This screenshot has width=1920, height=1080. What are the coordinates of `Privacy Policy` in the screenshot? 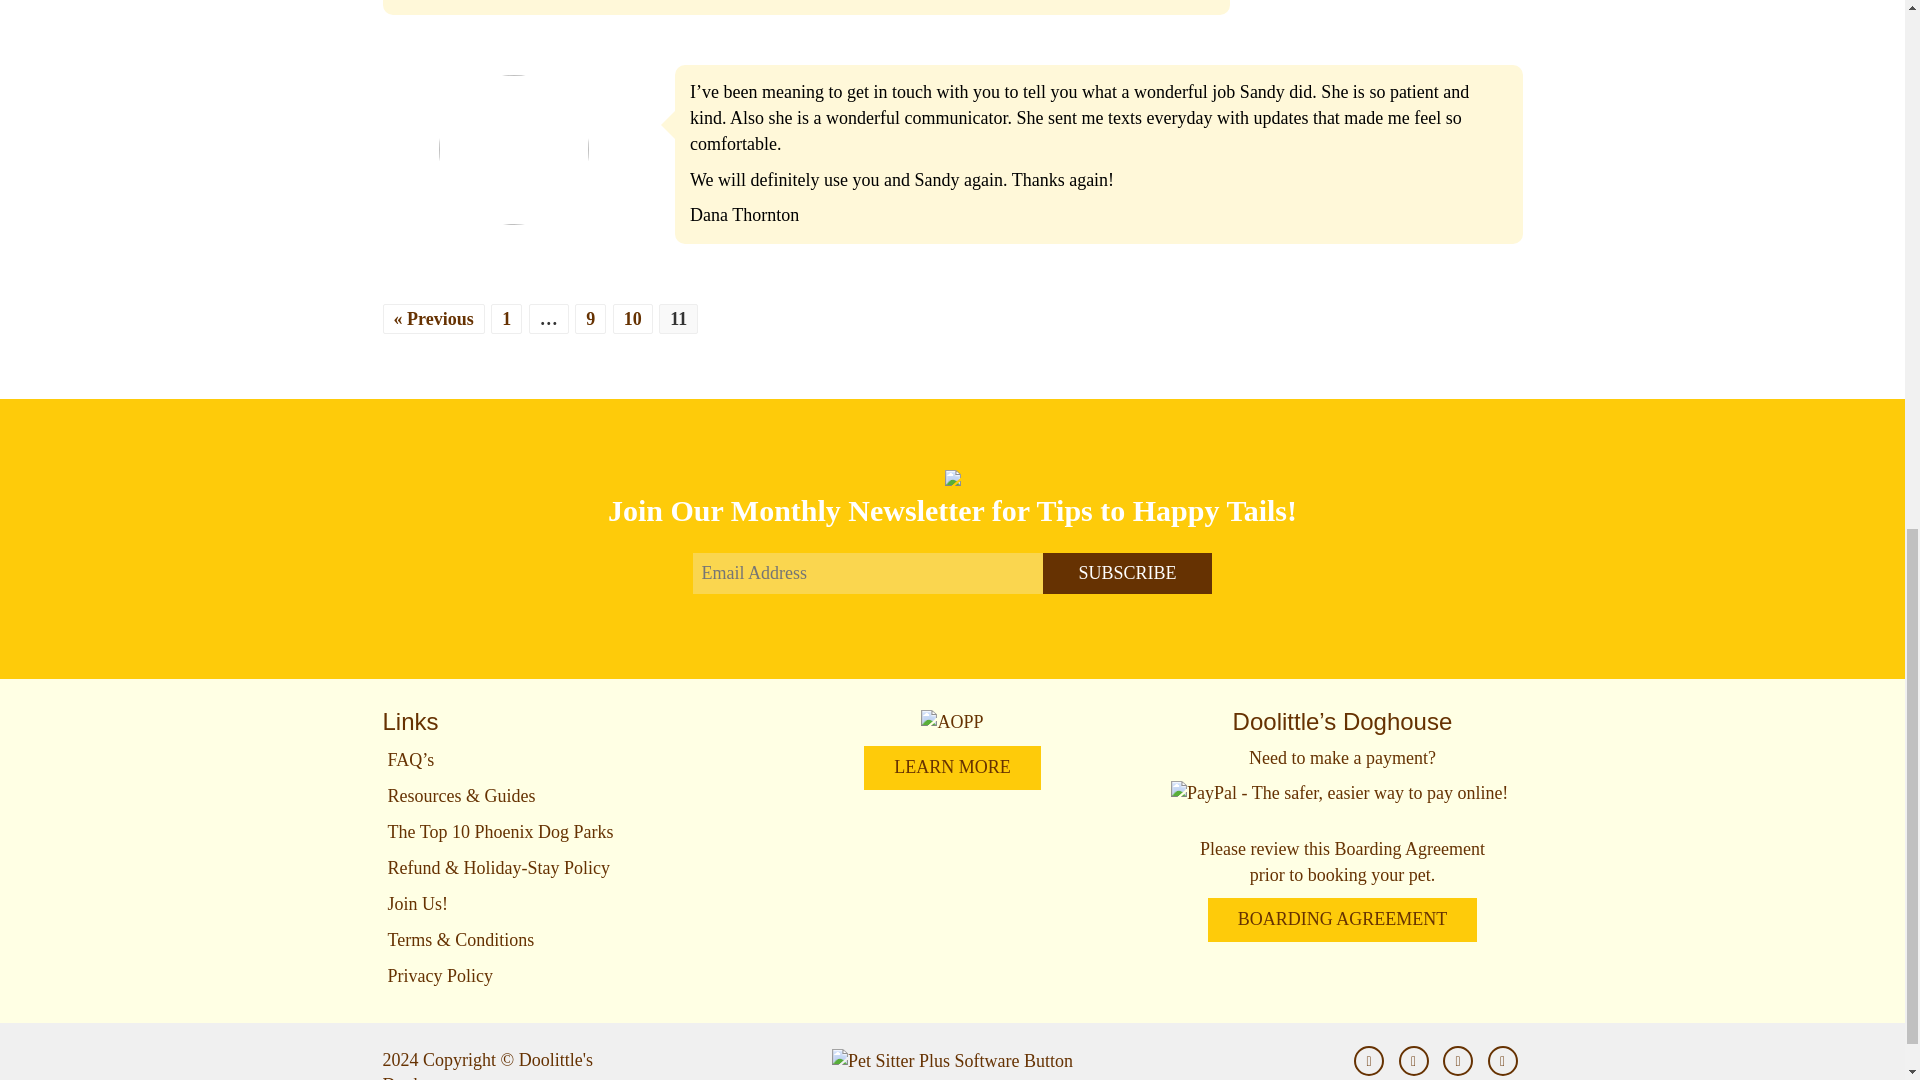 It's located at (562, 976).